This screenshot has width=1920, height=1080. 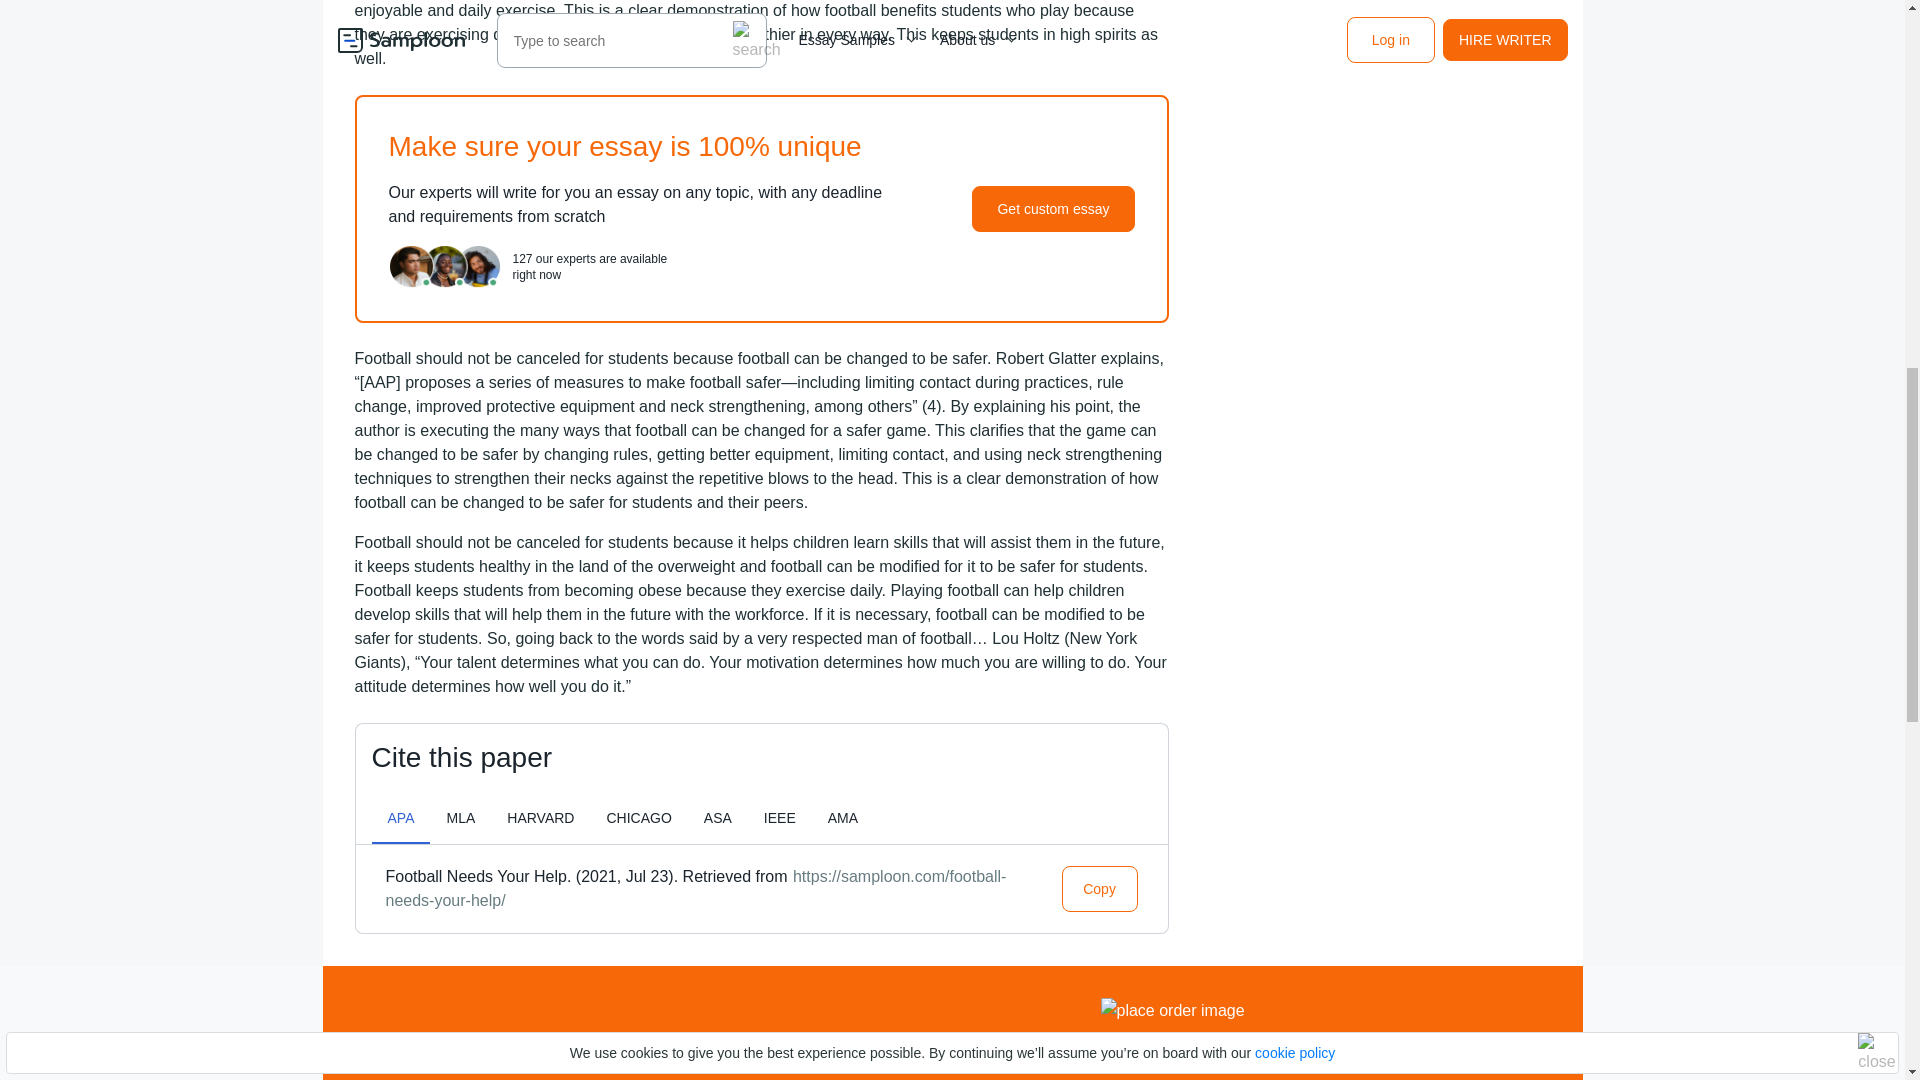 I want to click on CHICAGO, so click(x=638, y=817).